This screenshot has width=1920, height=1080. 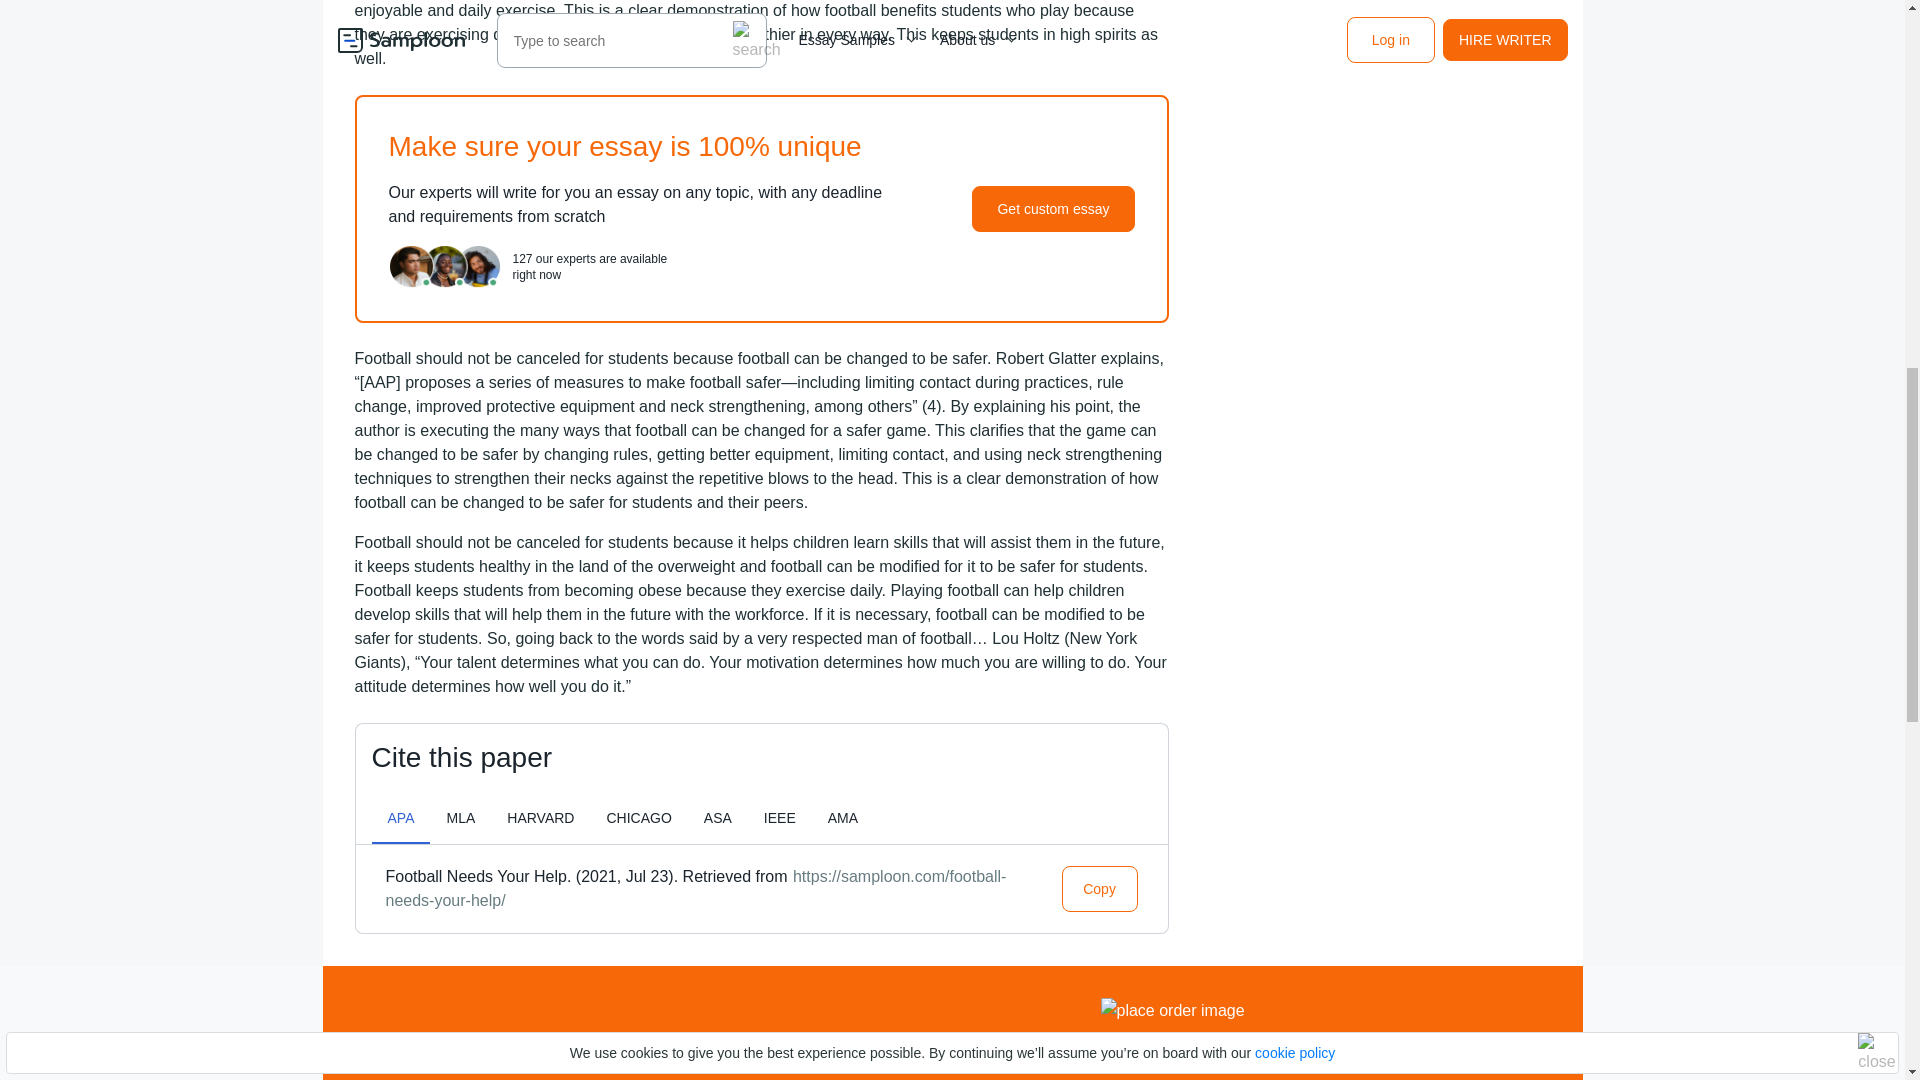 I want to click on CHICAGO, so click(x=638, y=817).